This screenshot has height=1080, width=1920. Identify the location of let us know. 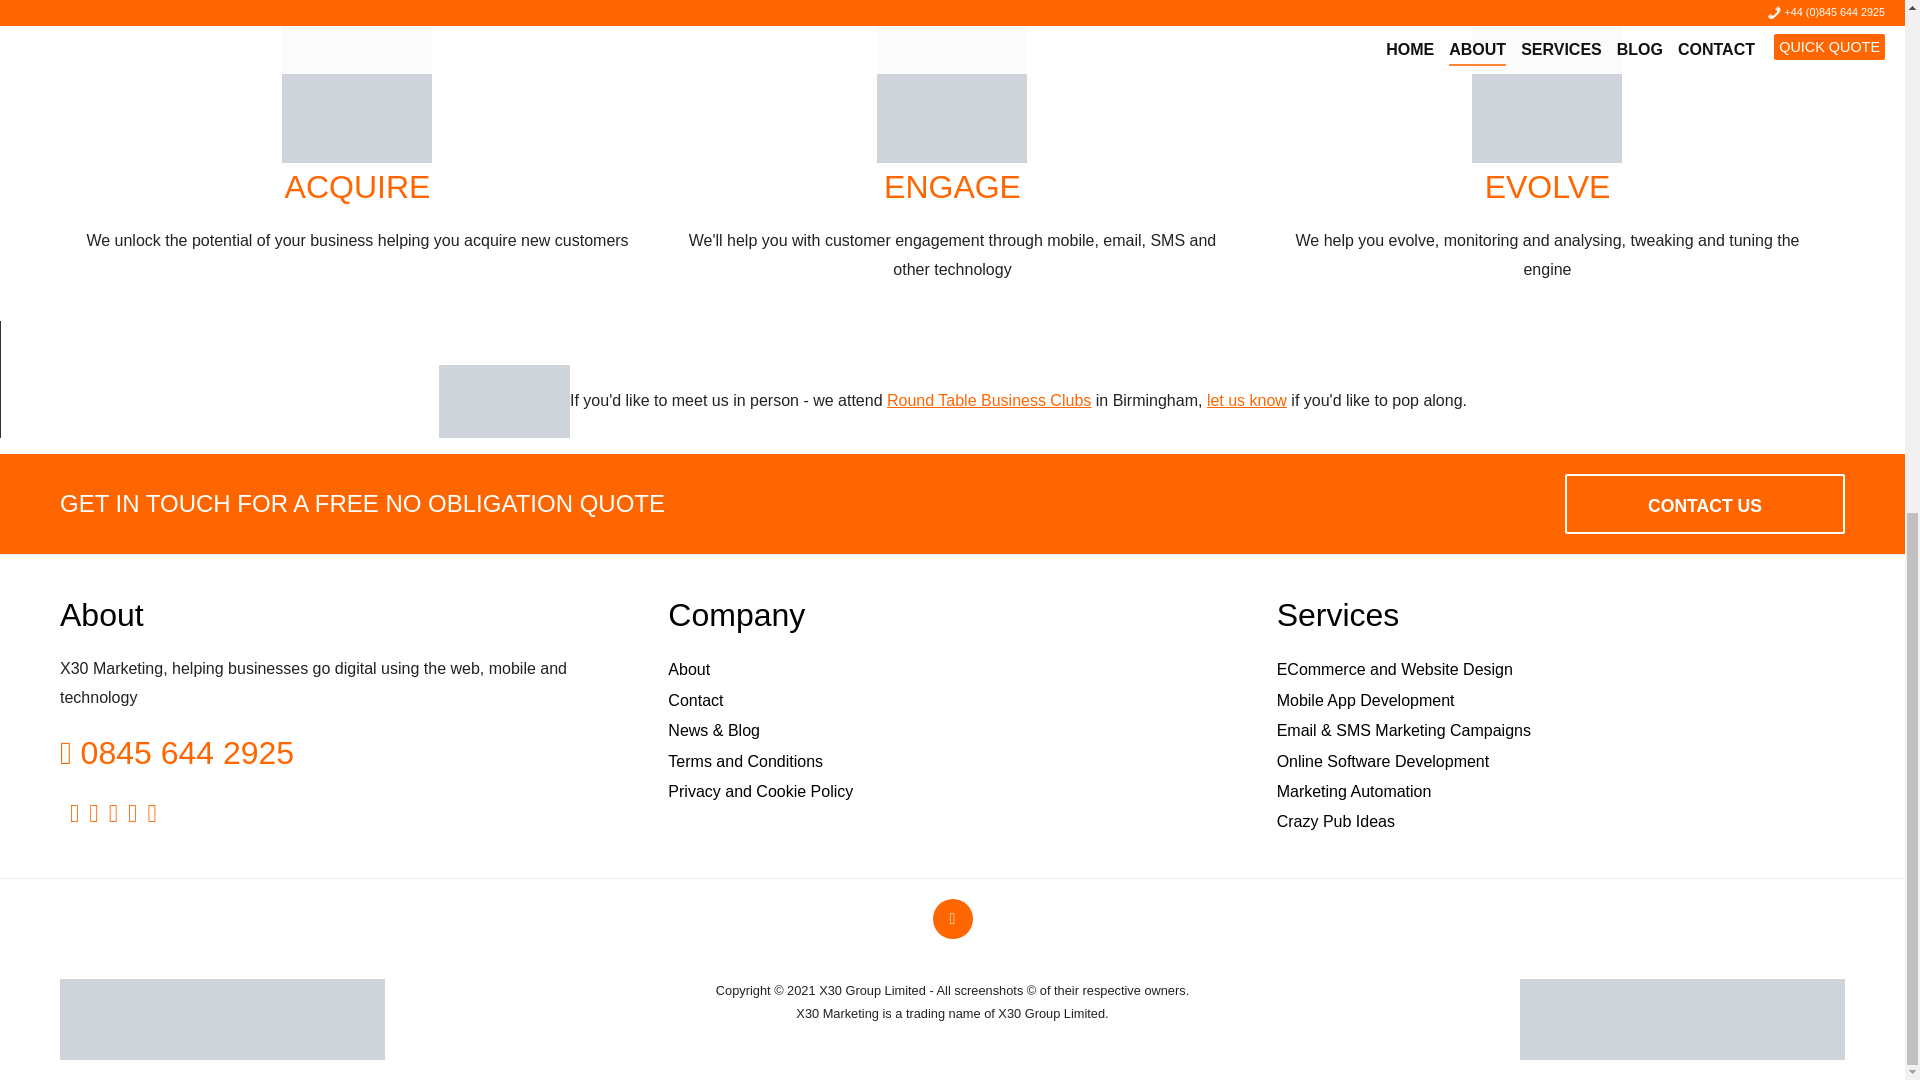
(1246, 400).